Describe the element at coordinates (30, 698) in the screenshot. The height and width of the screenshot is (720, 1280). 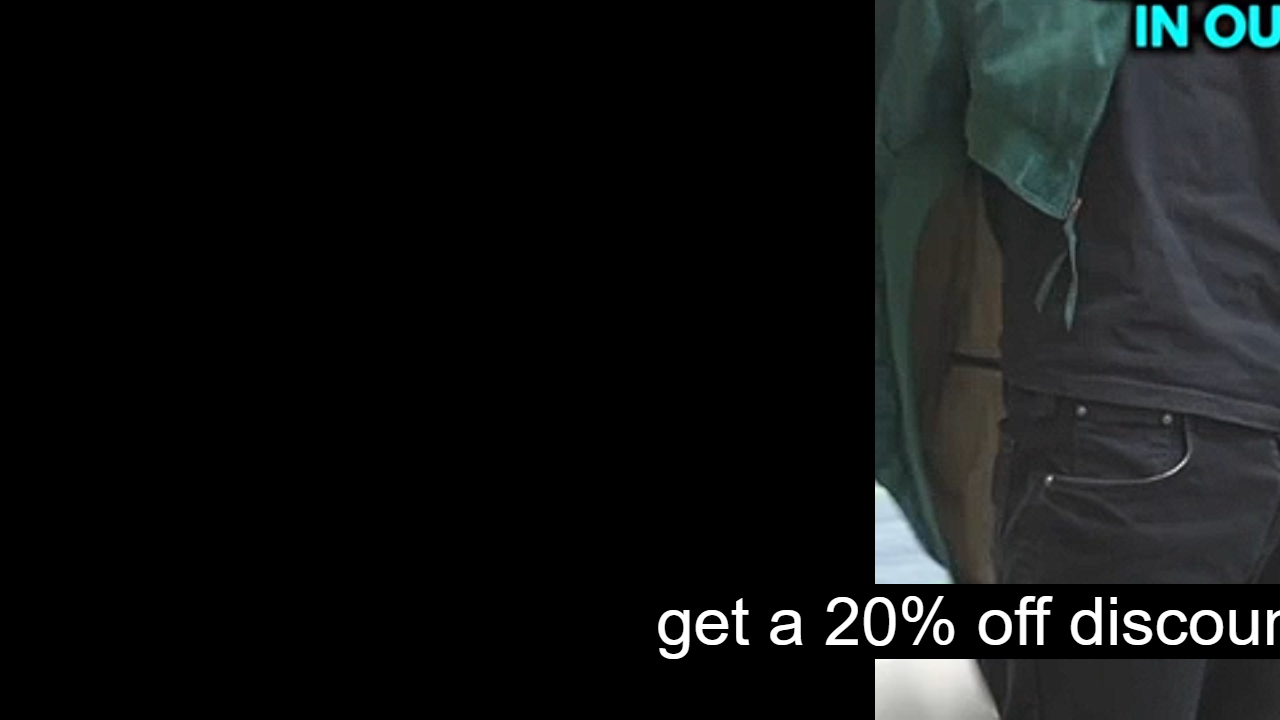
I see `Pause` at that location.